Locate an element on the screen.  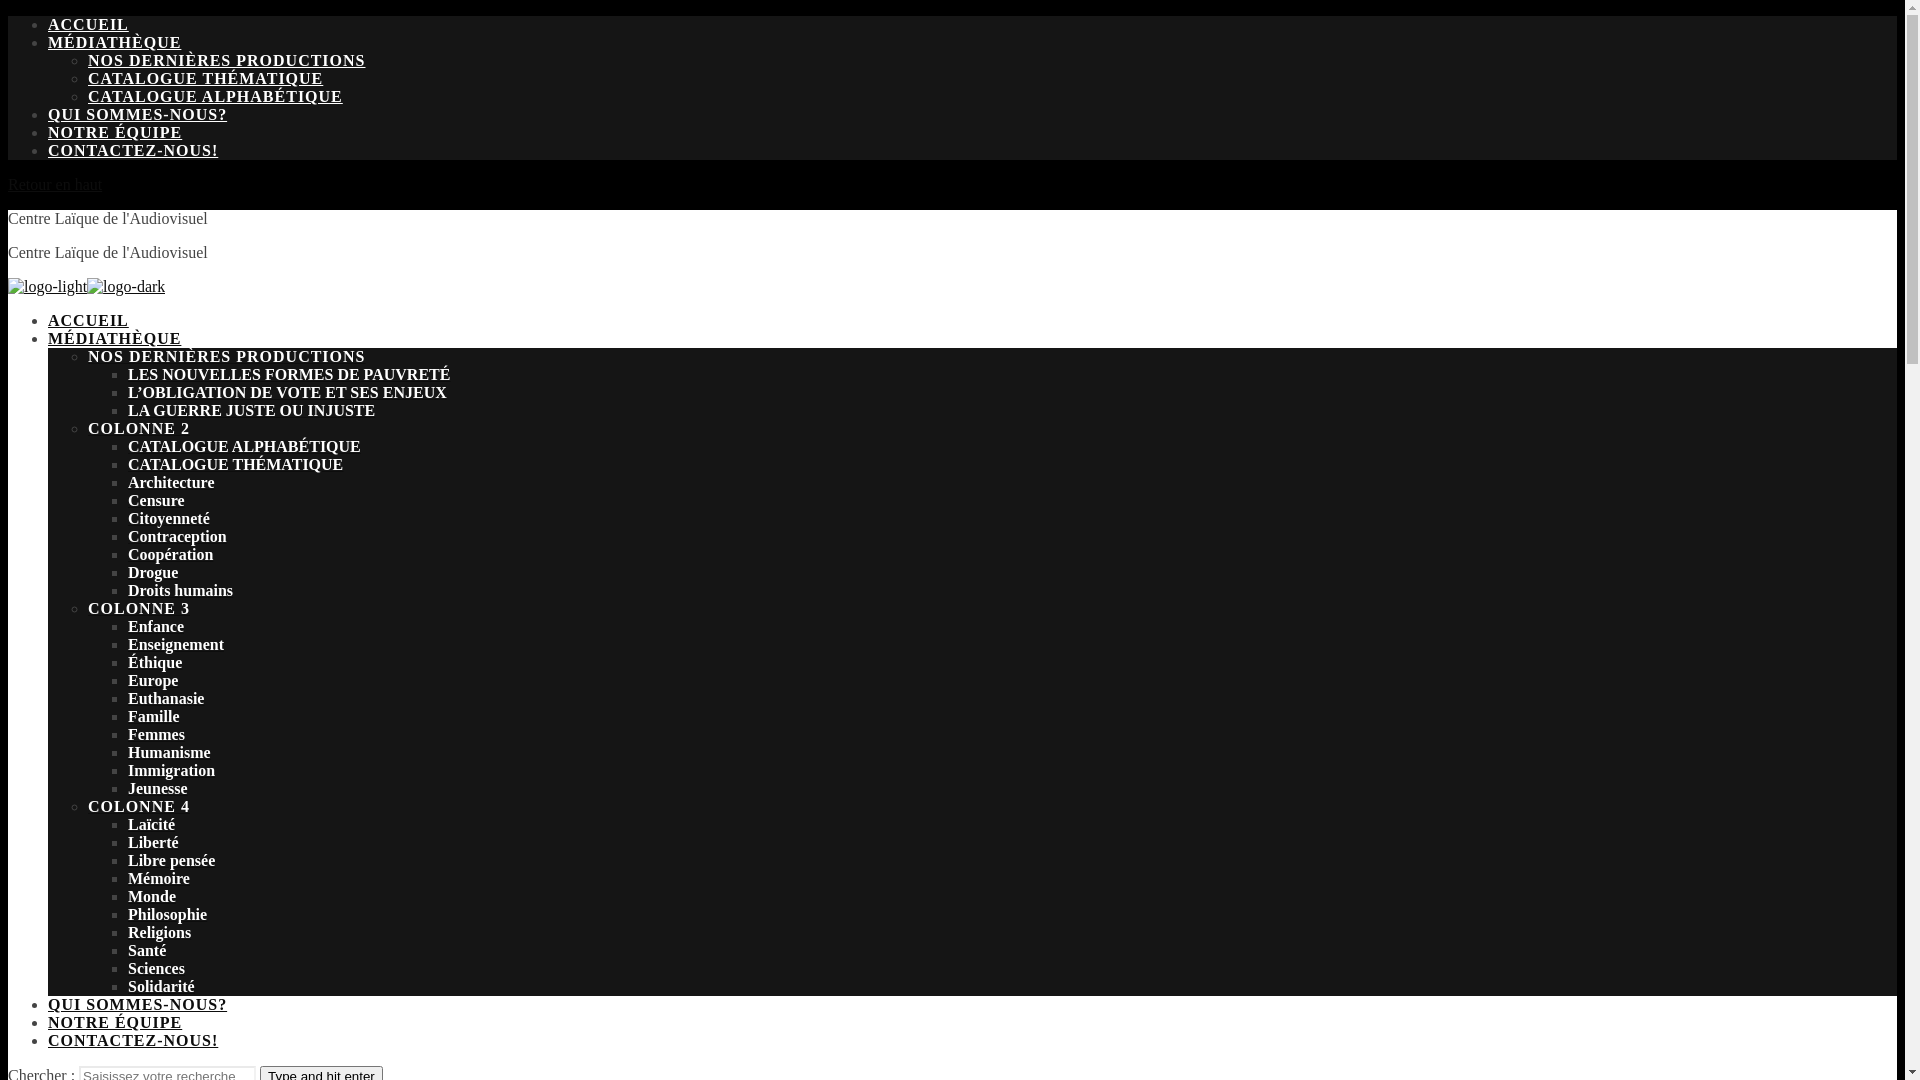
Femmes is located at coordinates (156, 734).